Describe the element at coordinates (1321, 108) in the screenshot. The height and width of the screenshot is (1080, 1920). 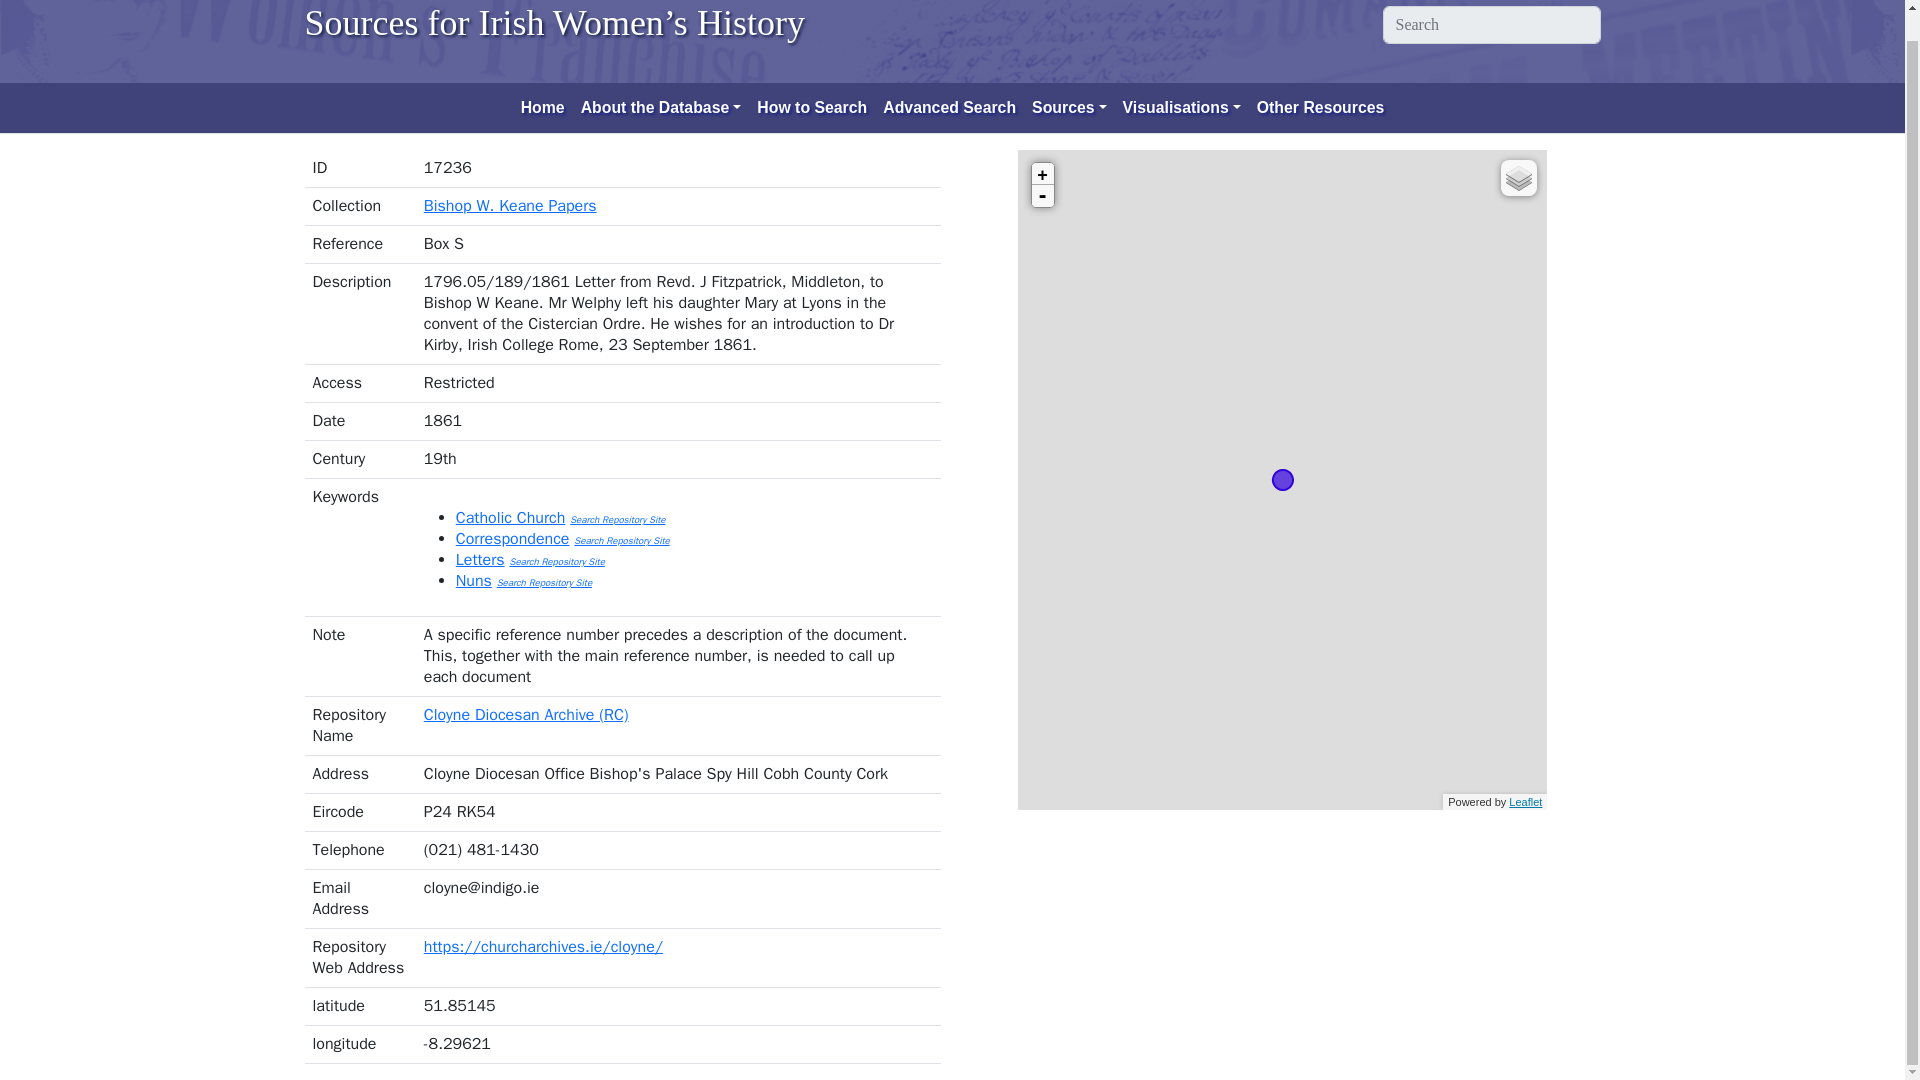
I see `Other Resources` at that location.